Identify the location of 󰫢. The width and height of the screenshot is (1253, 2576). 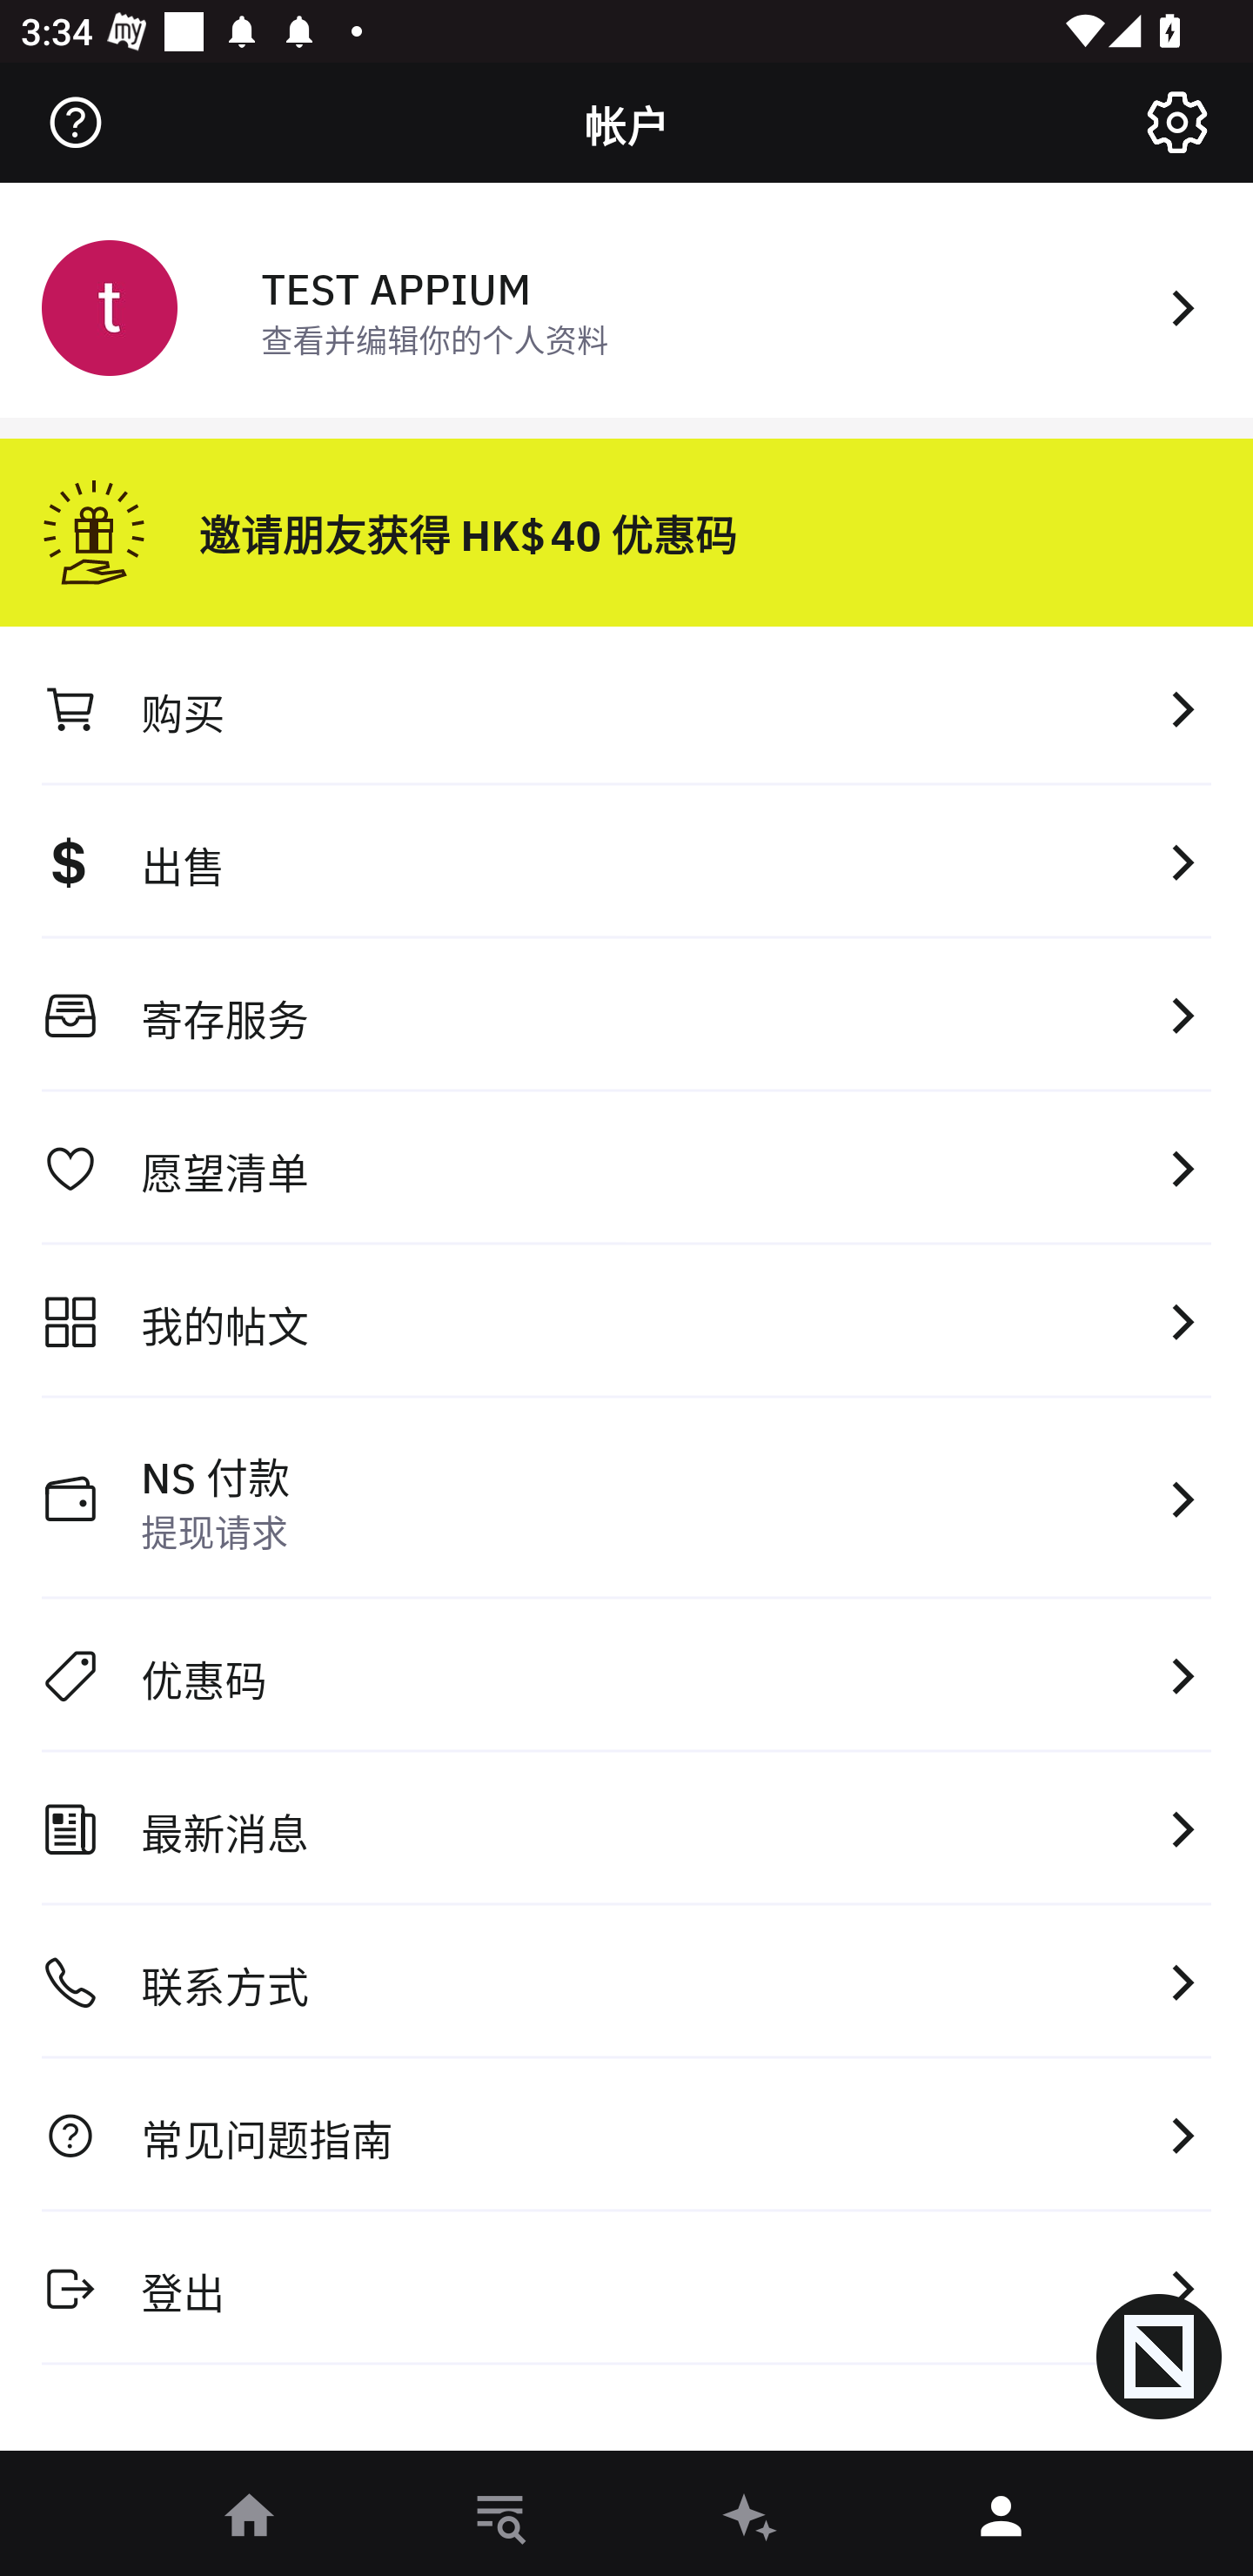
(752, 2518).